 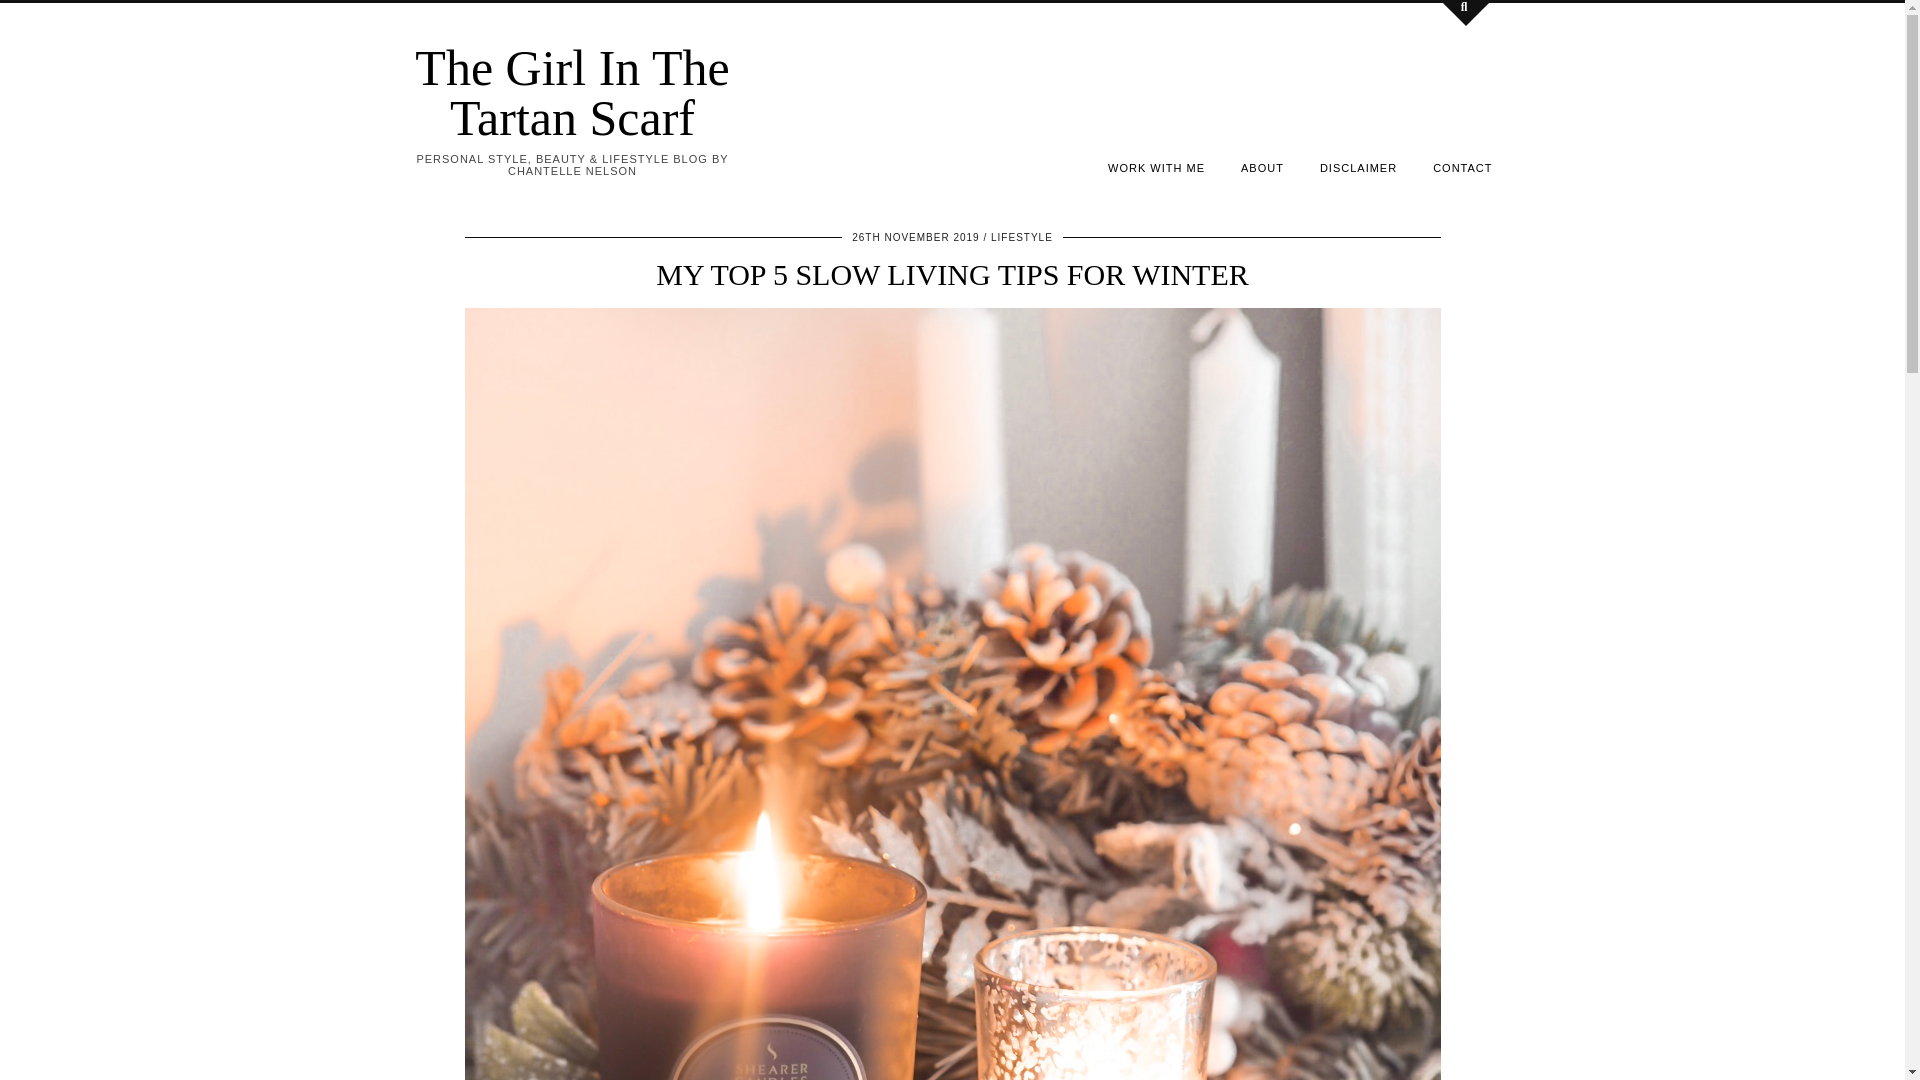 I want to click on DISCLAIMER, so click(x=1358, y=168).